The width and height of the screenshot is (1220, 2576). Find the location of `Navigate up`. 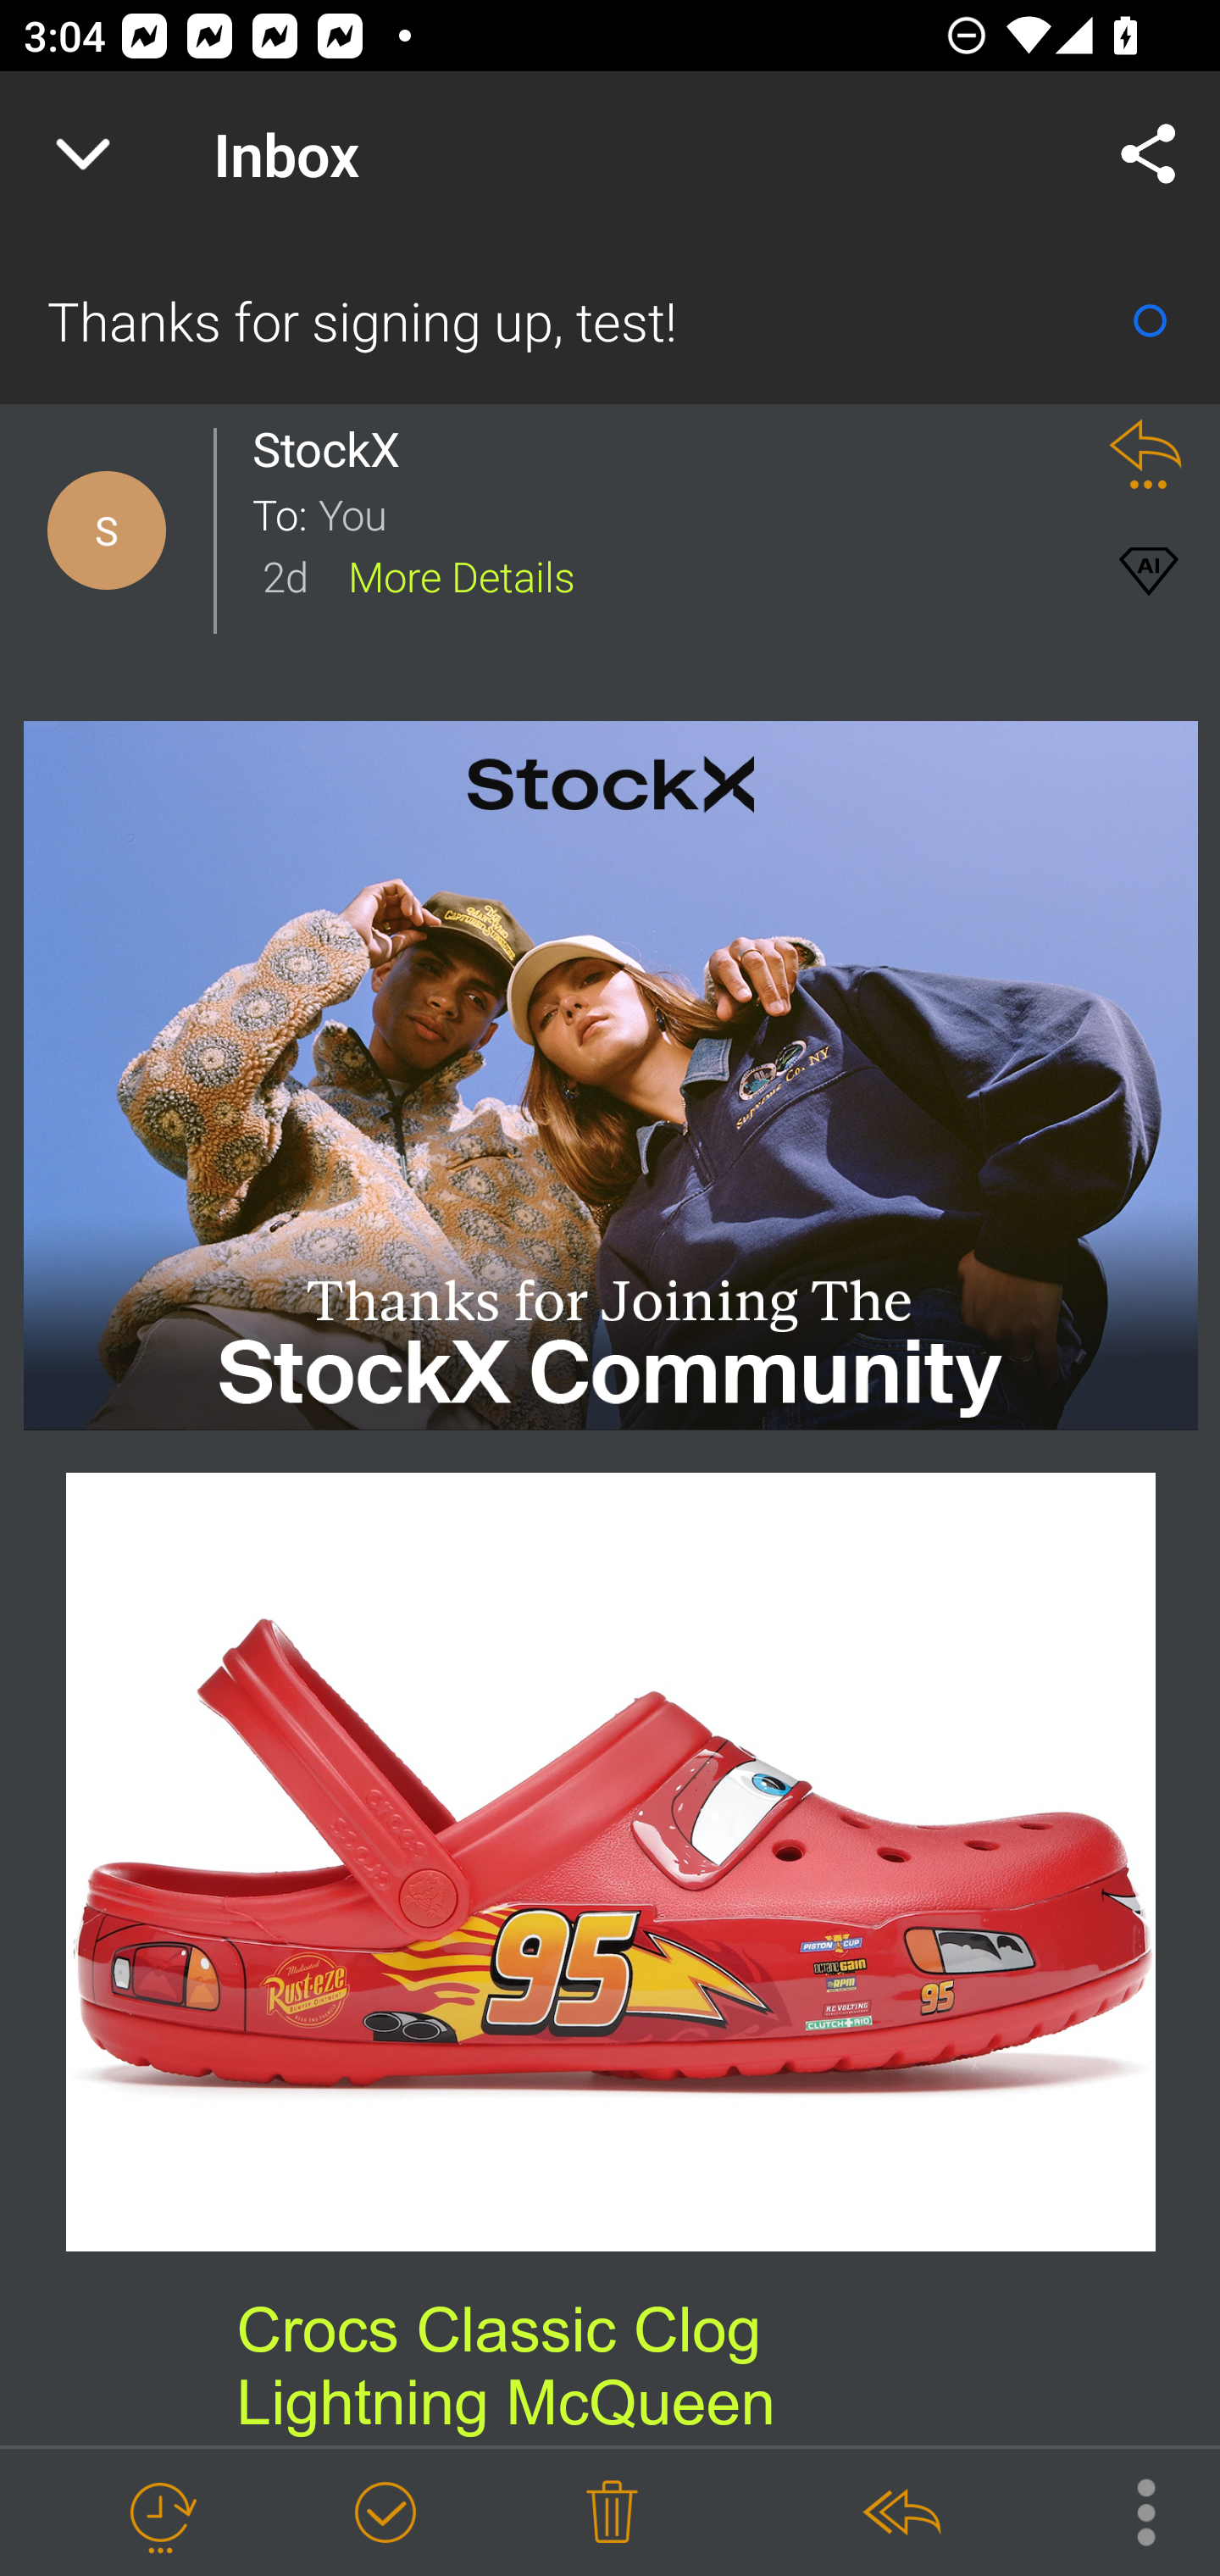

Navigate up is located at coordinates (83, 154).